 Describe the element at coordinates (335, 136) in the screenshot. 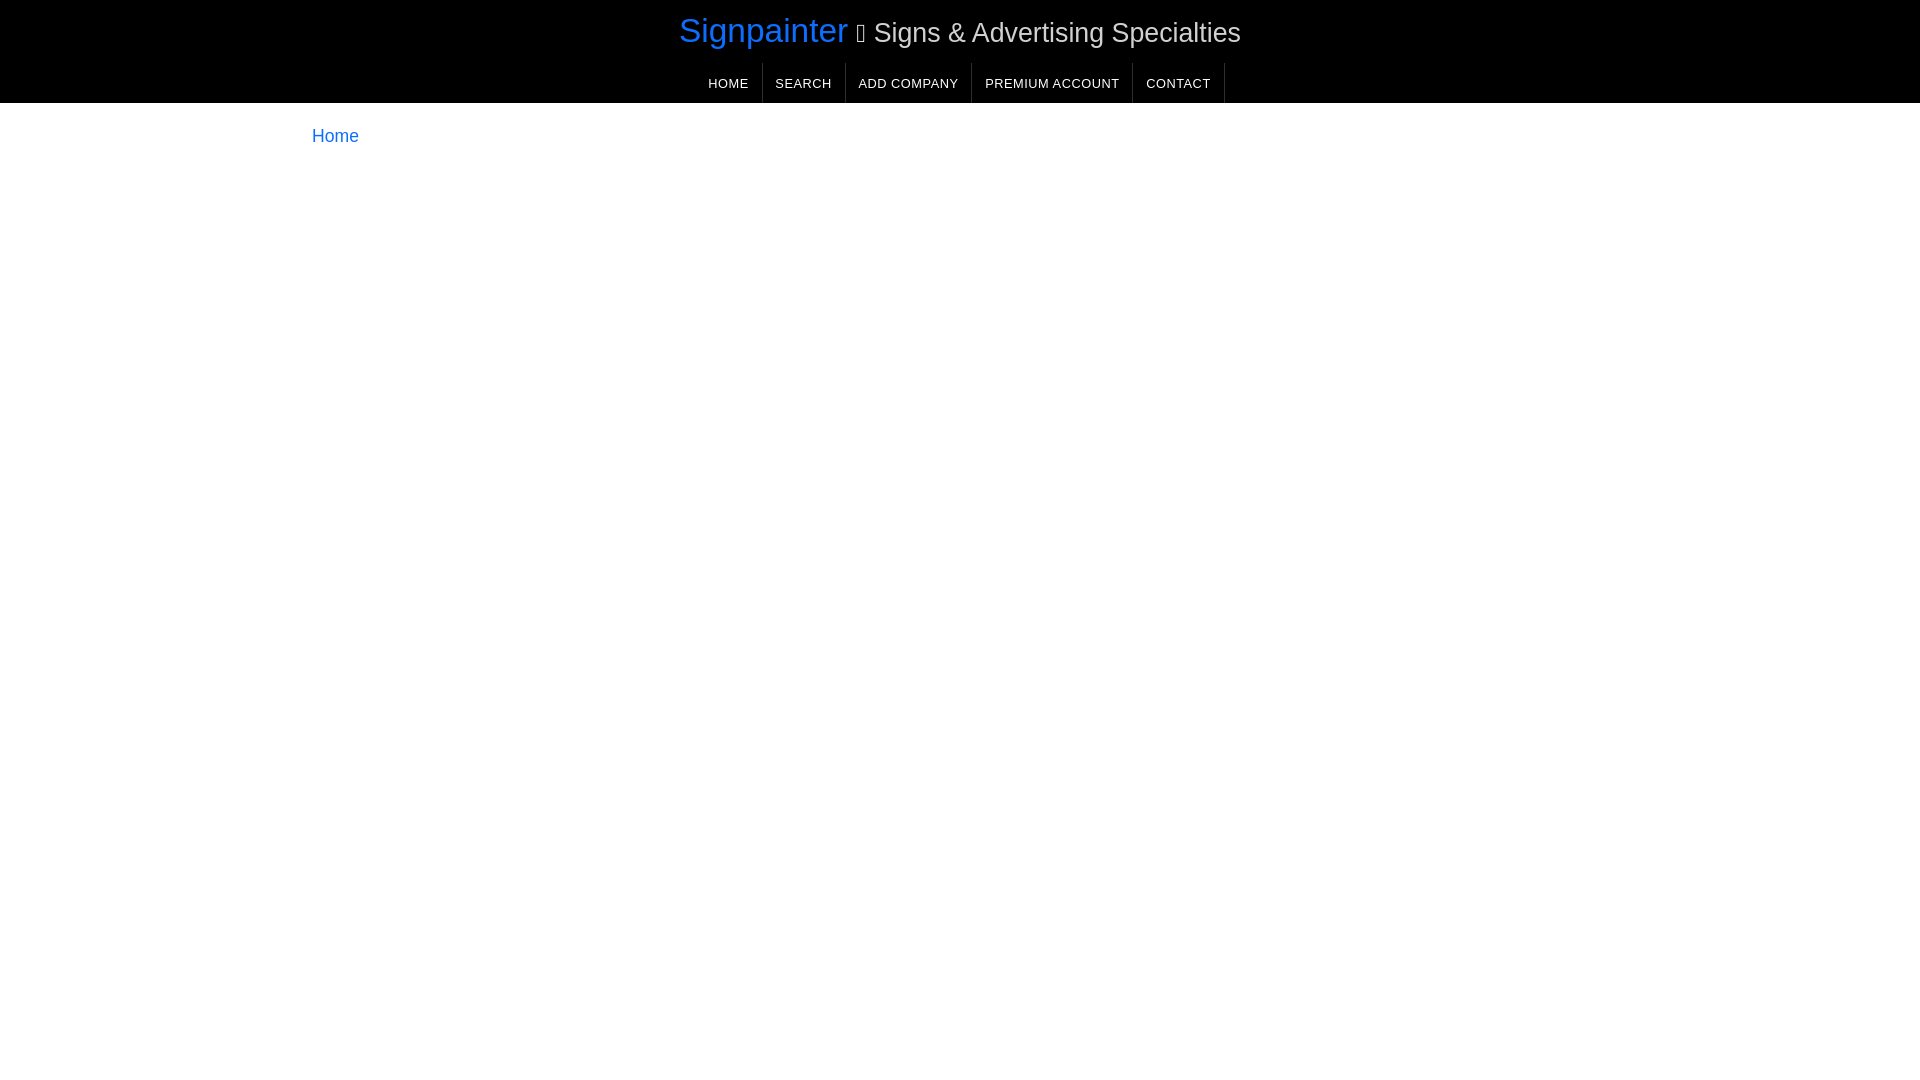

I see `Home` at that location.